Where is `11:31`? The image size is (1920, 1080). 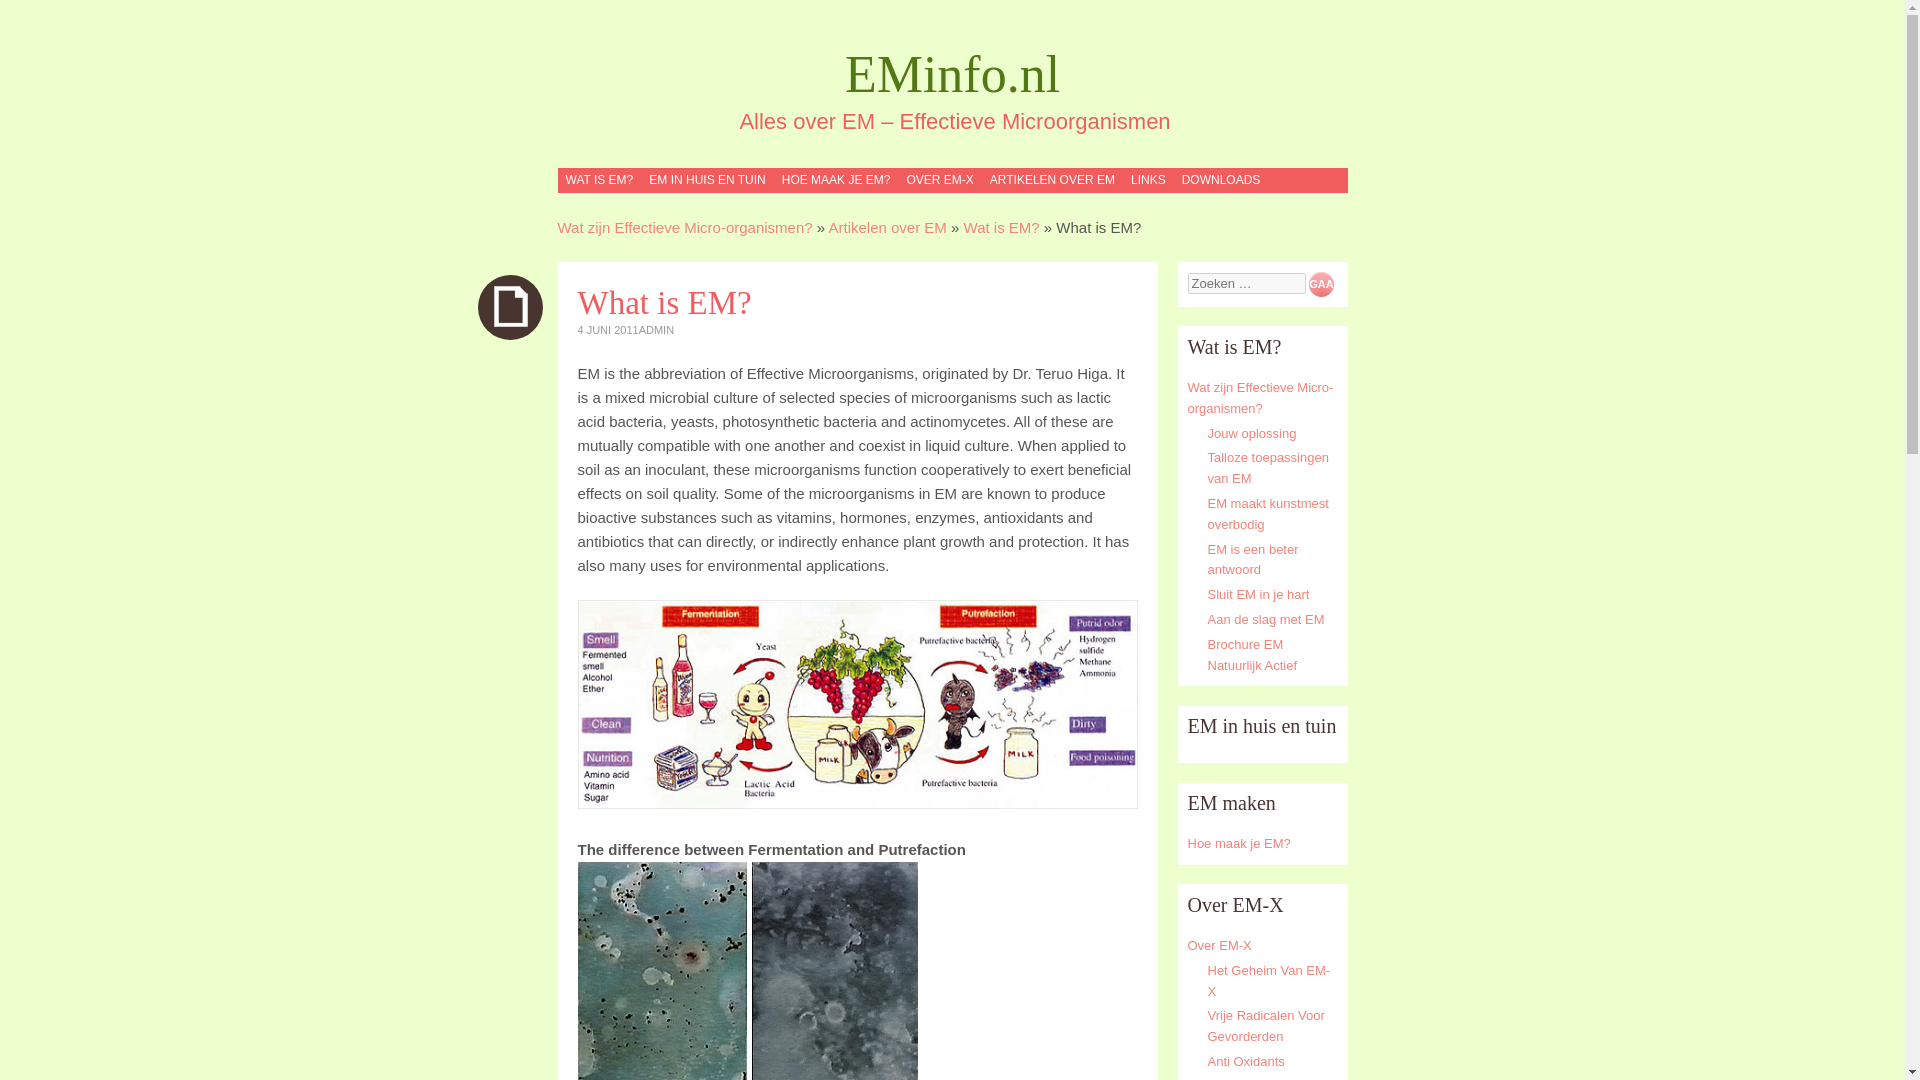 11:31 is located at coordinates (608, 330).